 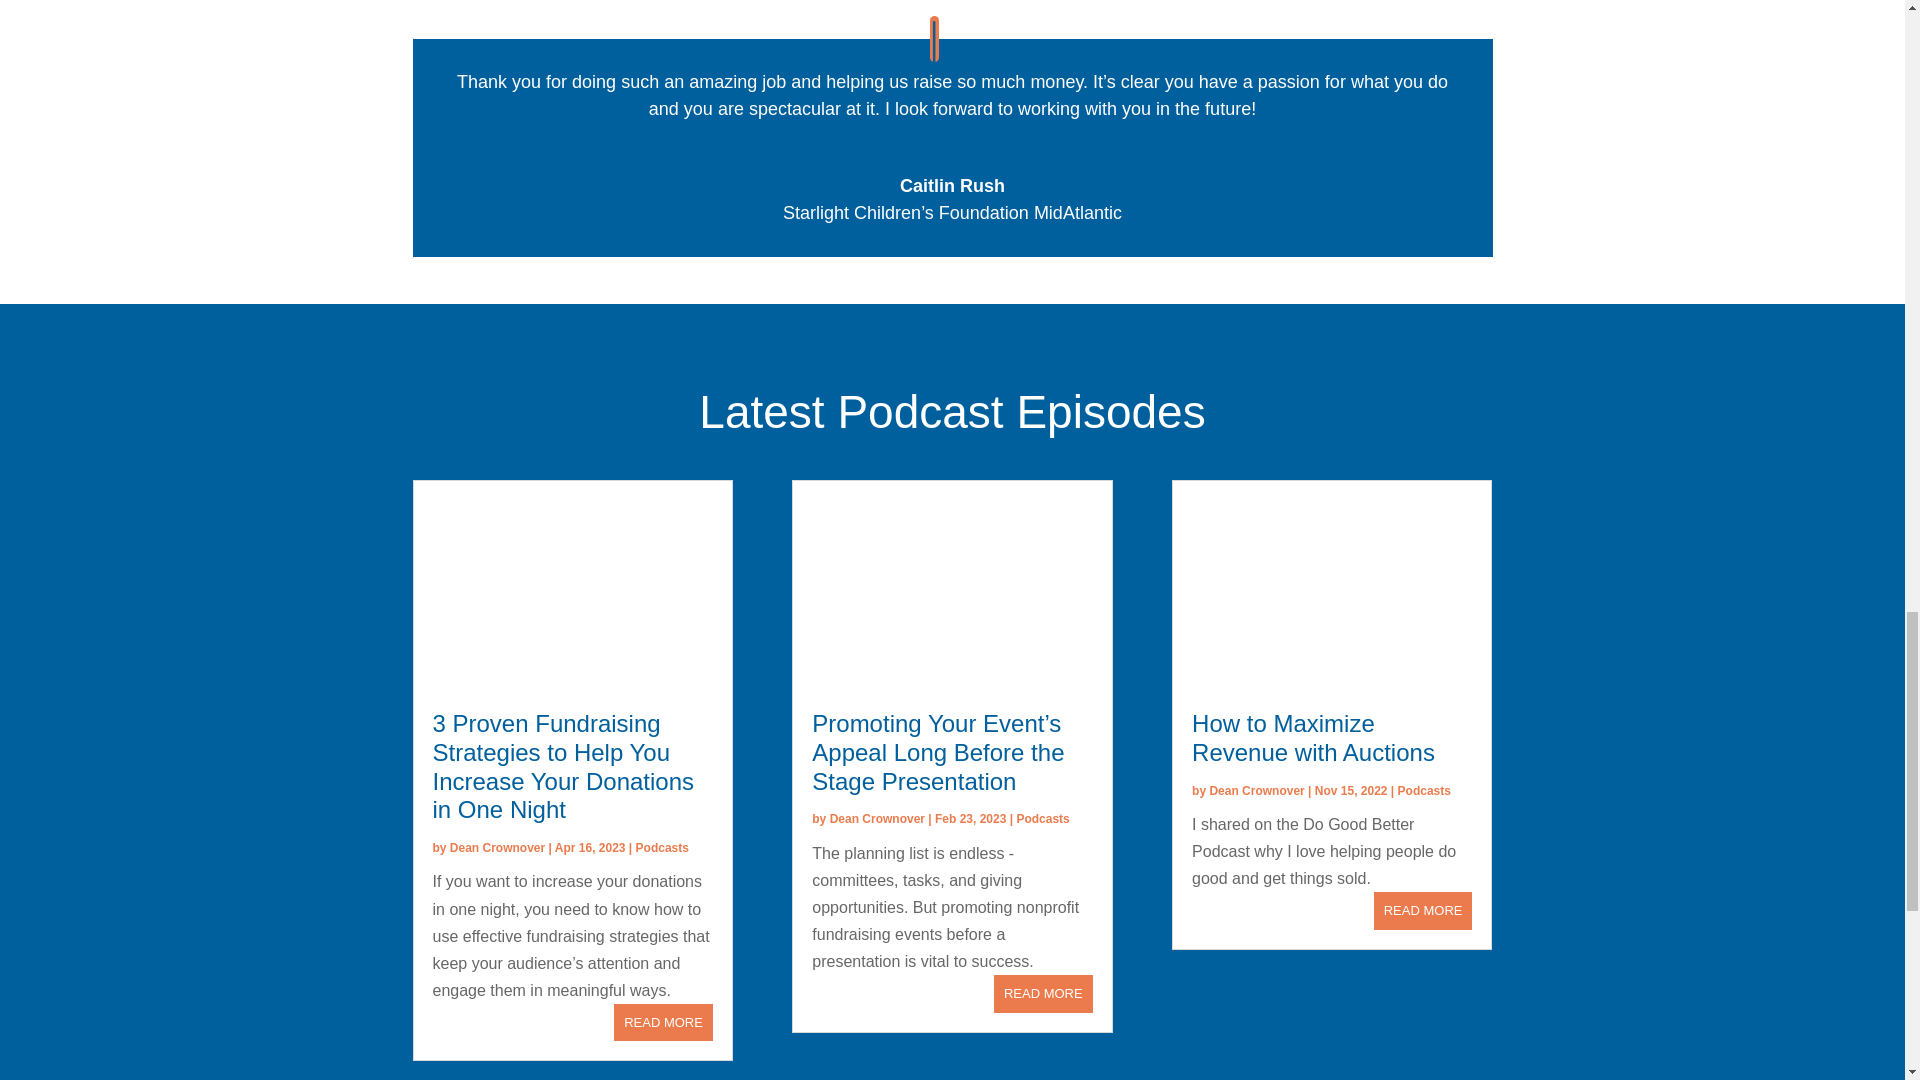 What do you see at coordinates (497, 848) in the screenshot?
I see `Posts by Dean Crownover` at bounding box center [497, 848].